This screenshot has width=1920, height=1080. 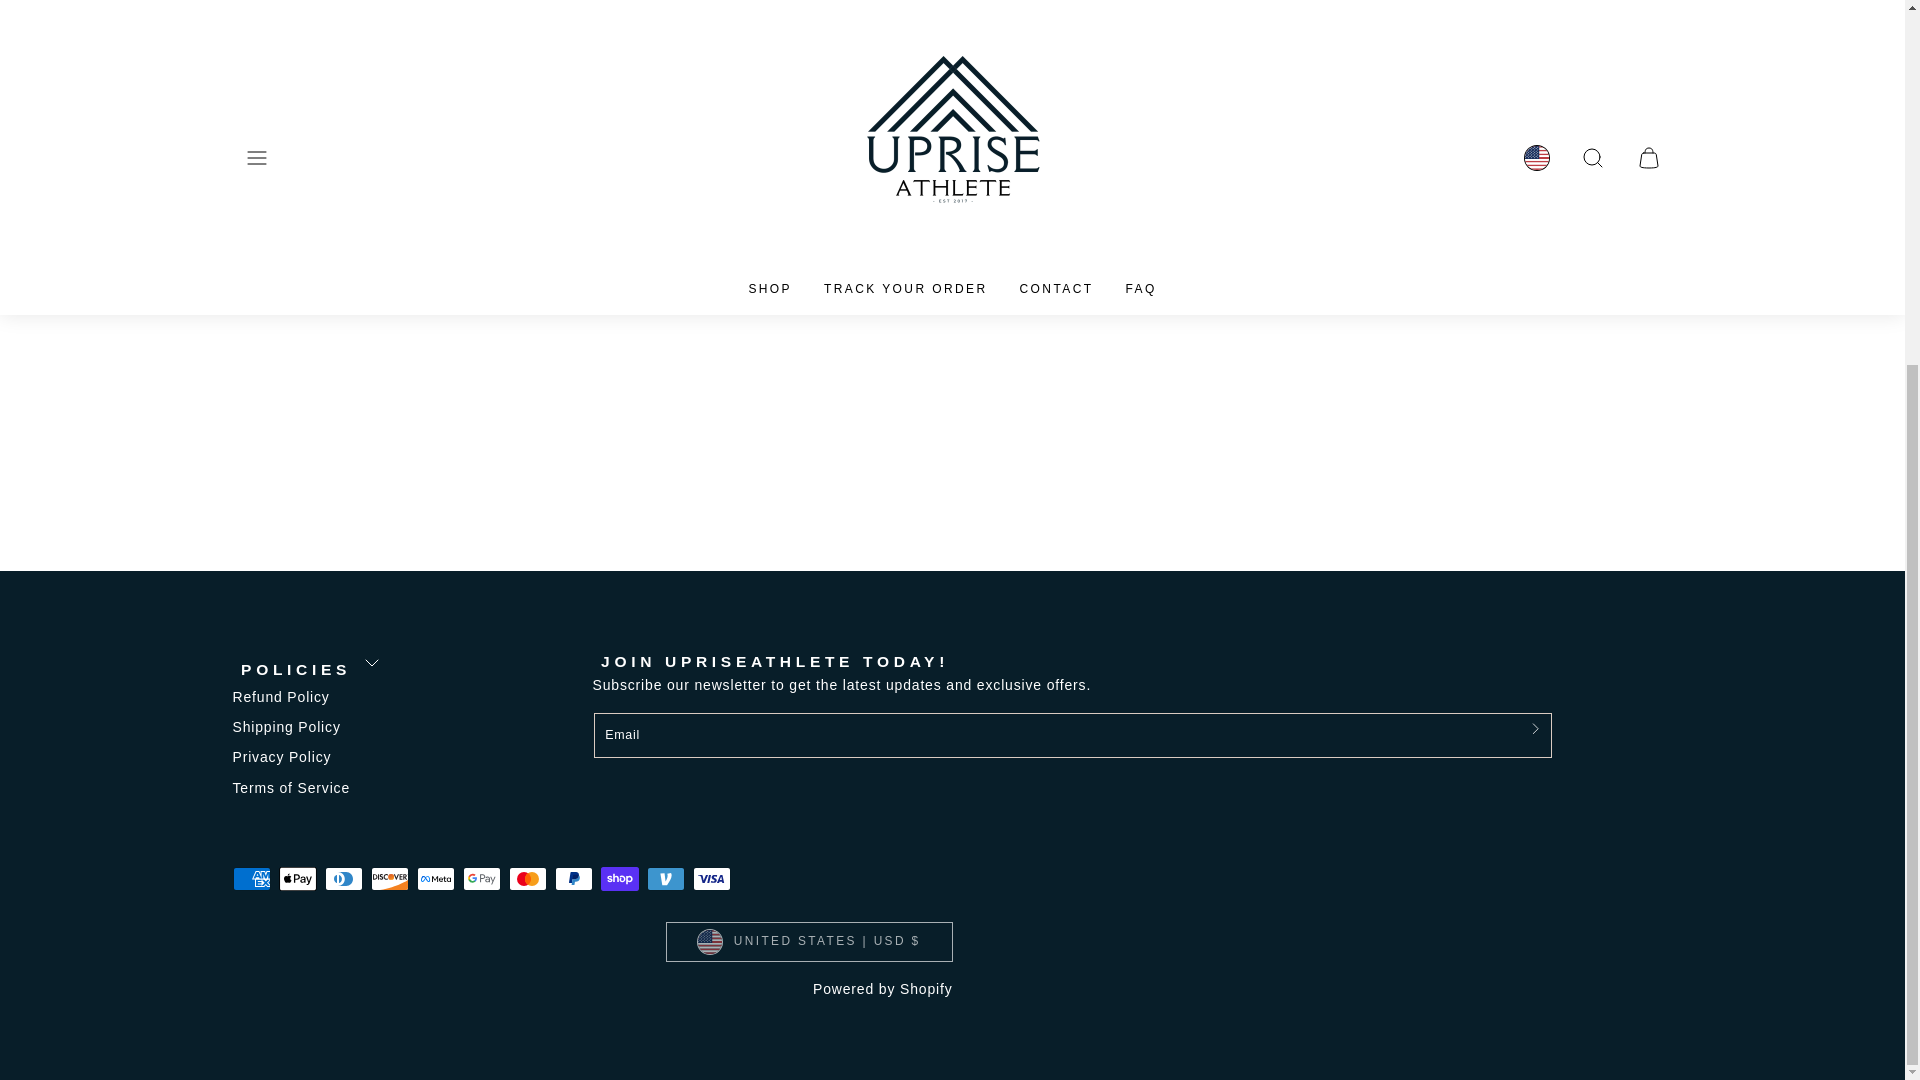 What do you see at coordinates (664, 879) in the screenshot?
I see `Venmo` at bounding box center [664, 879].